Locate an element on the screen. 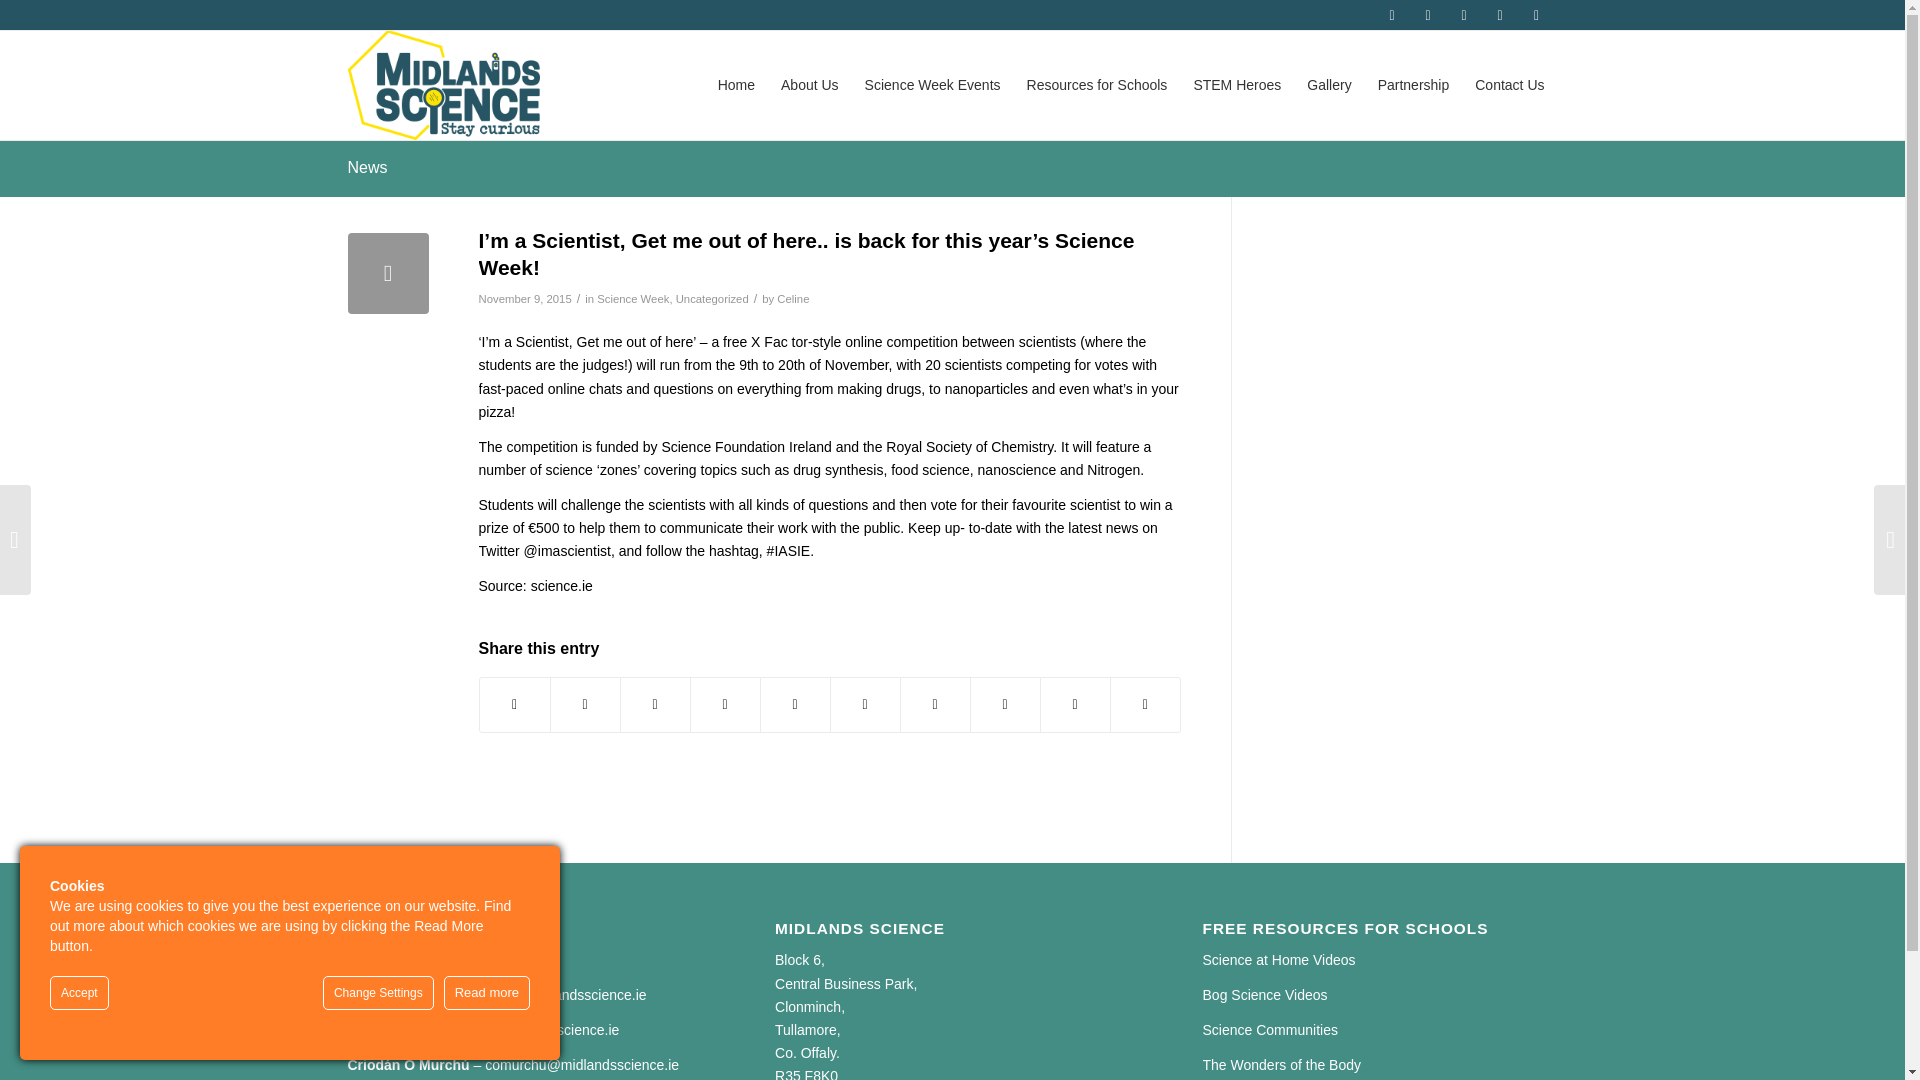 The height and width of the screenshot is (1080, 1920). Science Week Events is located at coordinates (932, 85).